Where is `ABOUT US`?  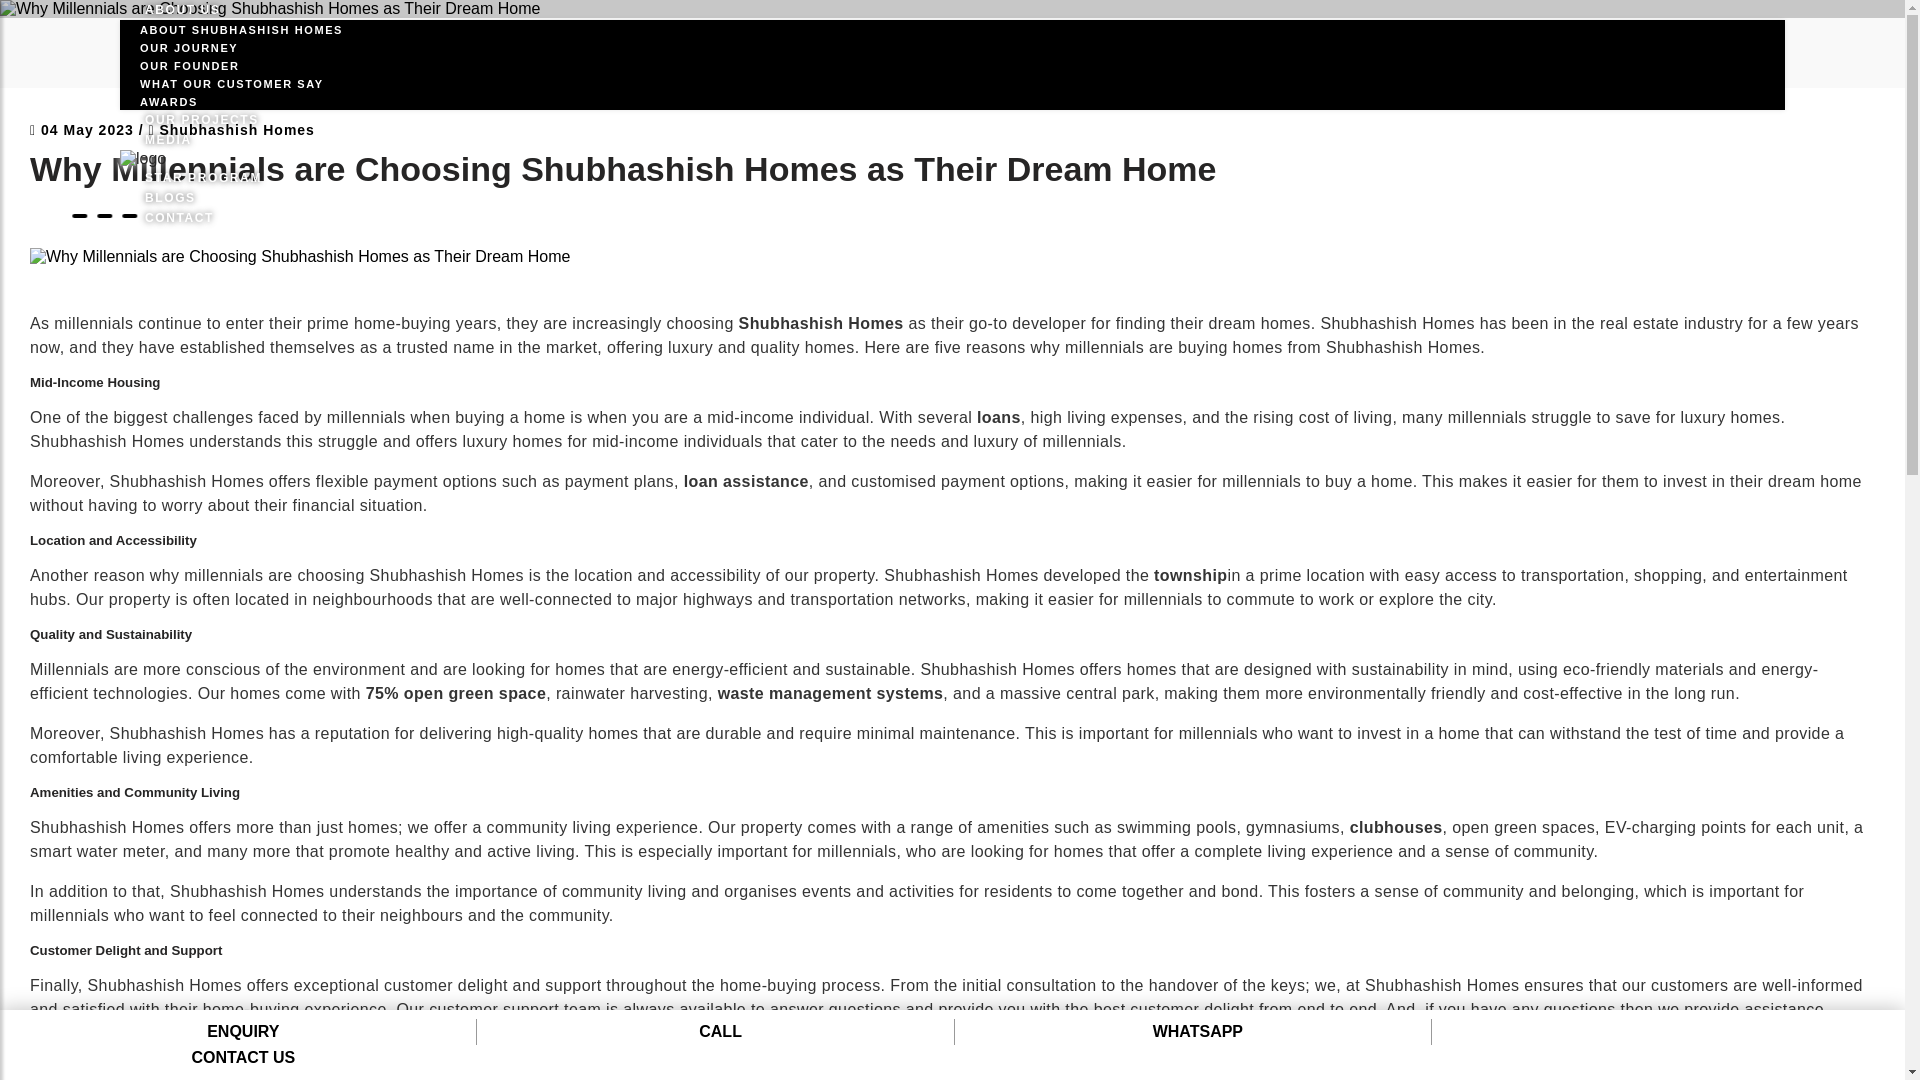 ABOUT US is located at coordinates (182, 25).